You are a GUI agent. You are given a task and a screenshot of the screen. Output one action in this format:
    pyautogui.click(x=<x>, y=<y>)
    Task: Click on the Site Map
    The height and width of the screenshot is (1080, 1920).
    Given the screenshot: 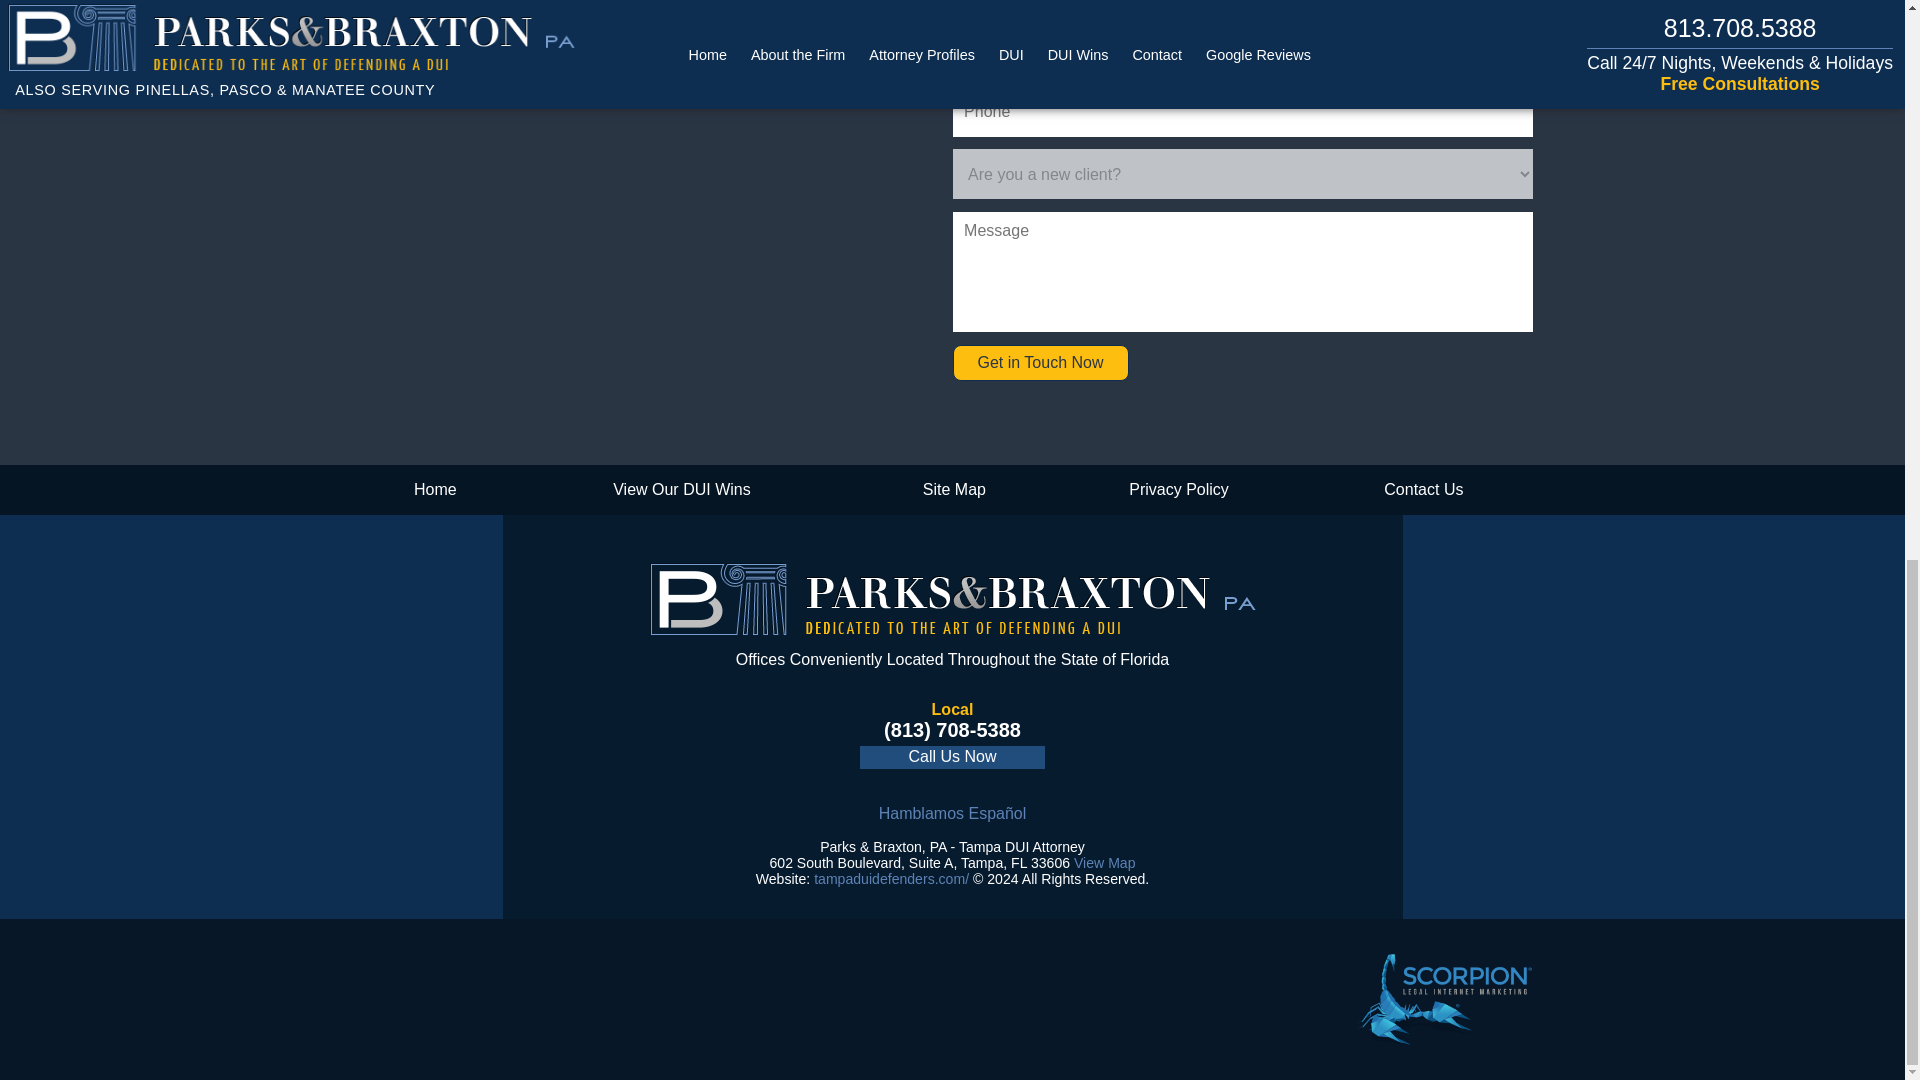 What is the action you would take?
    pyautogui.click(x=954, y=490)
    